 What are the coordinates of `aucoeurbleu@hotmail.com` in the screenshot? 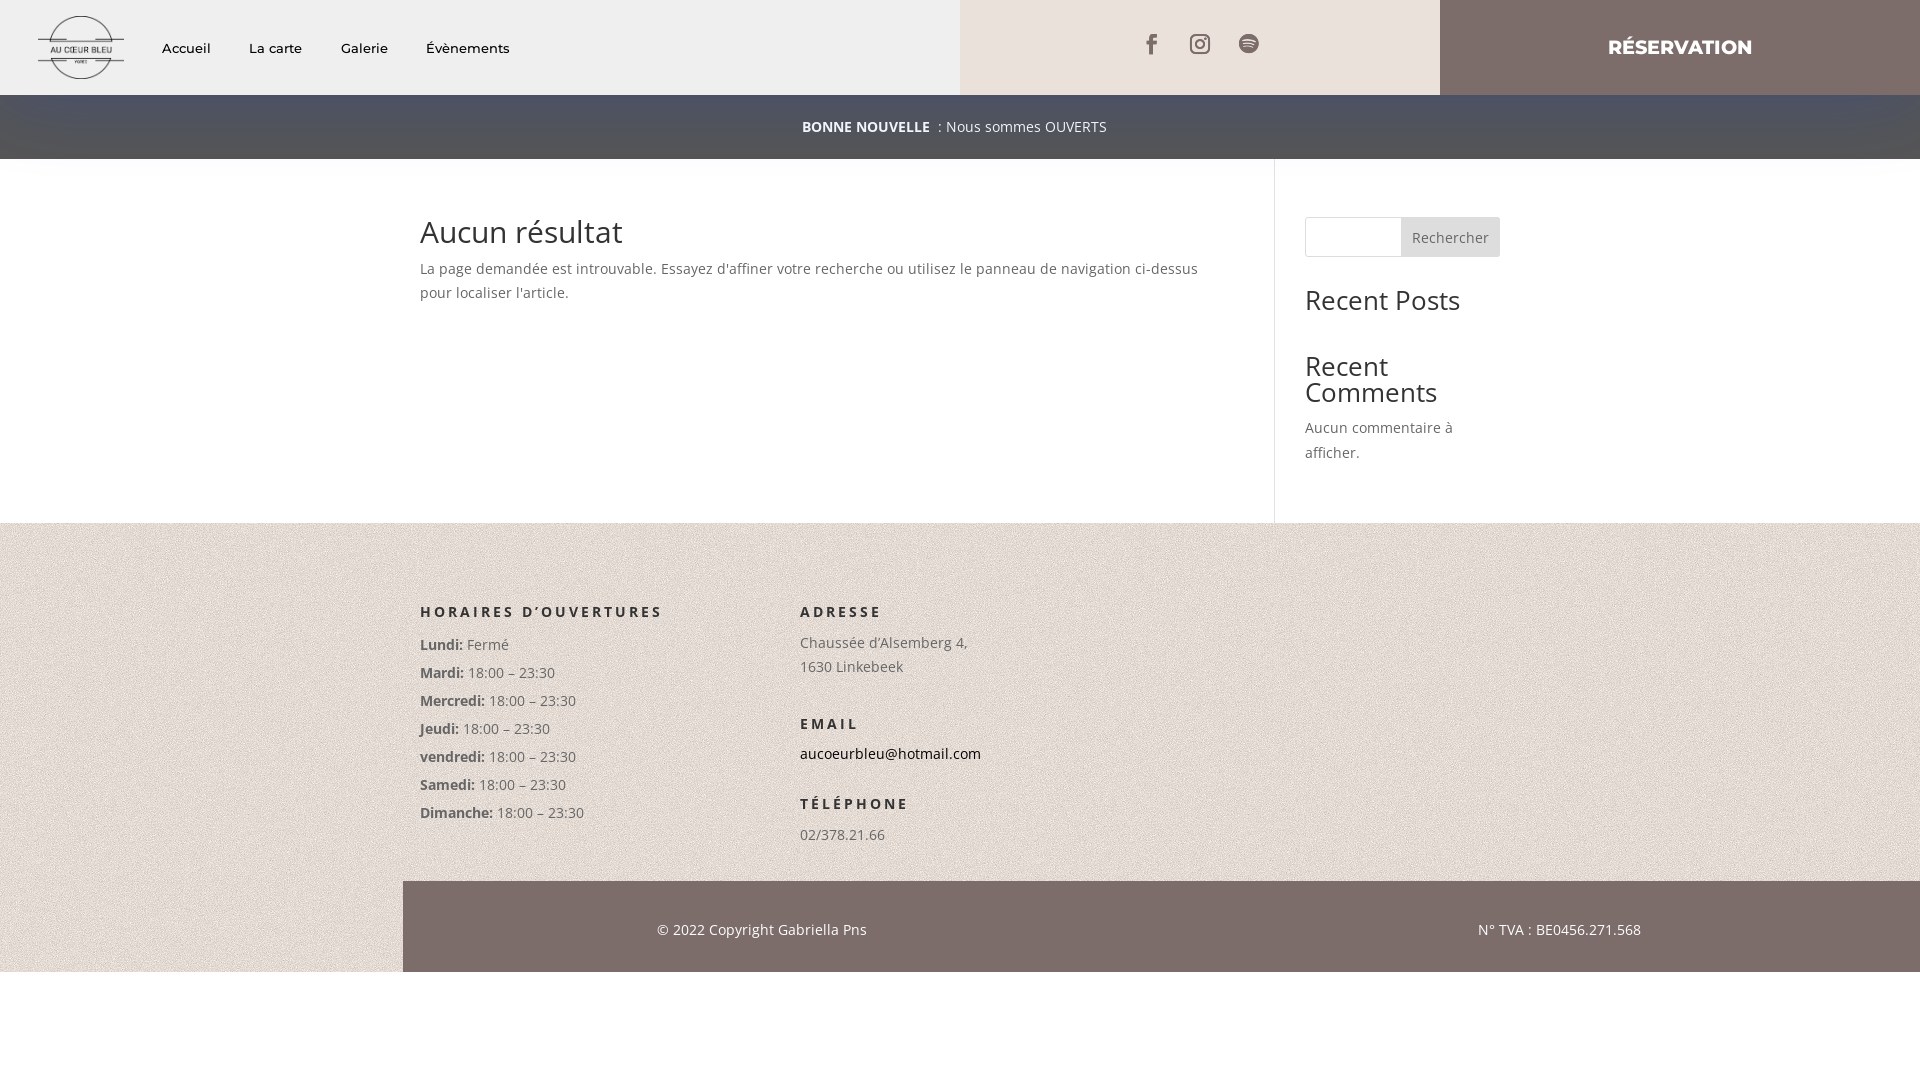 It's located at (890, 754).